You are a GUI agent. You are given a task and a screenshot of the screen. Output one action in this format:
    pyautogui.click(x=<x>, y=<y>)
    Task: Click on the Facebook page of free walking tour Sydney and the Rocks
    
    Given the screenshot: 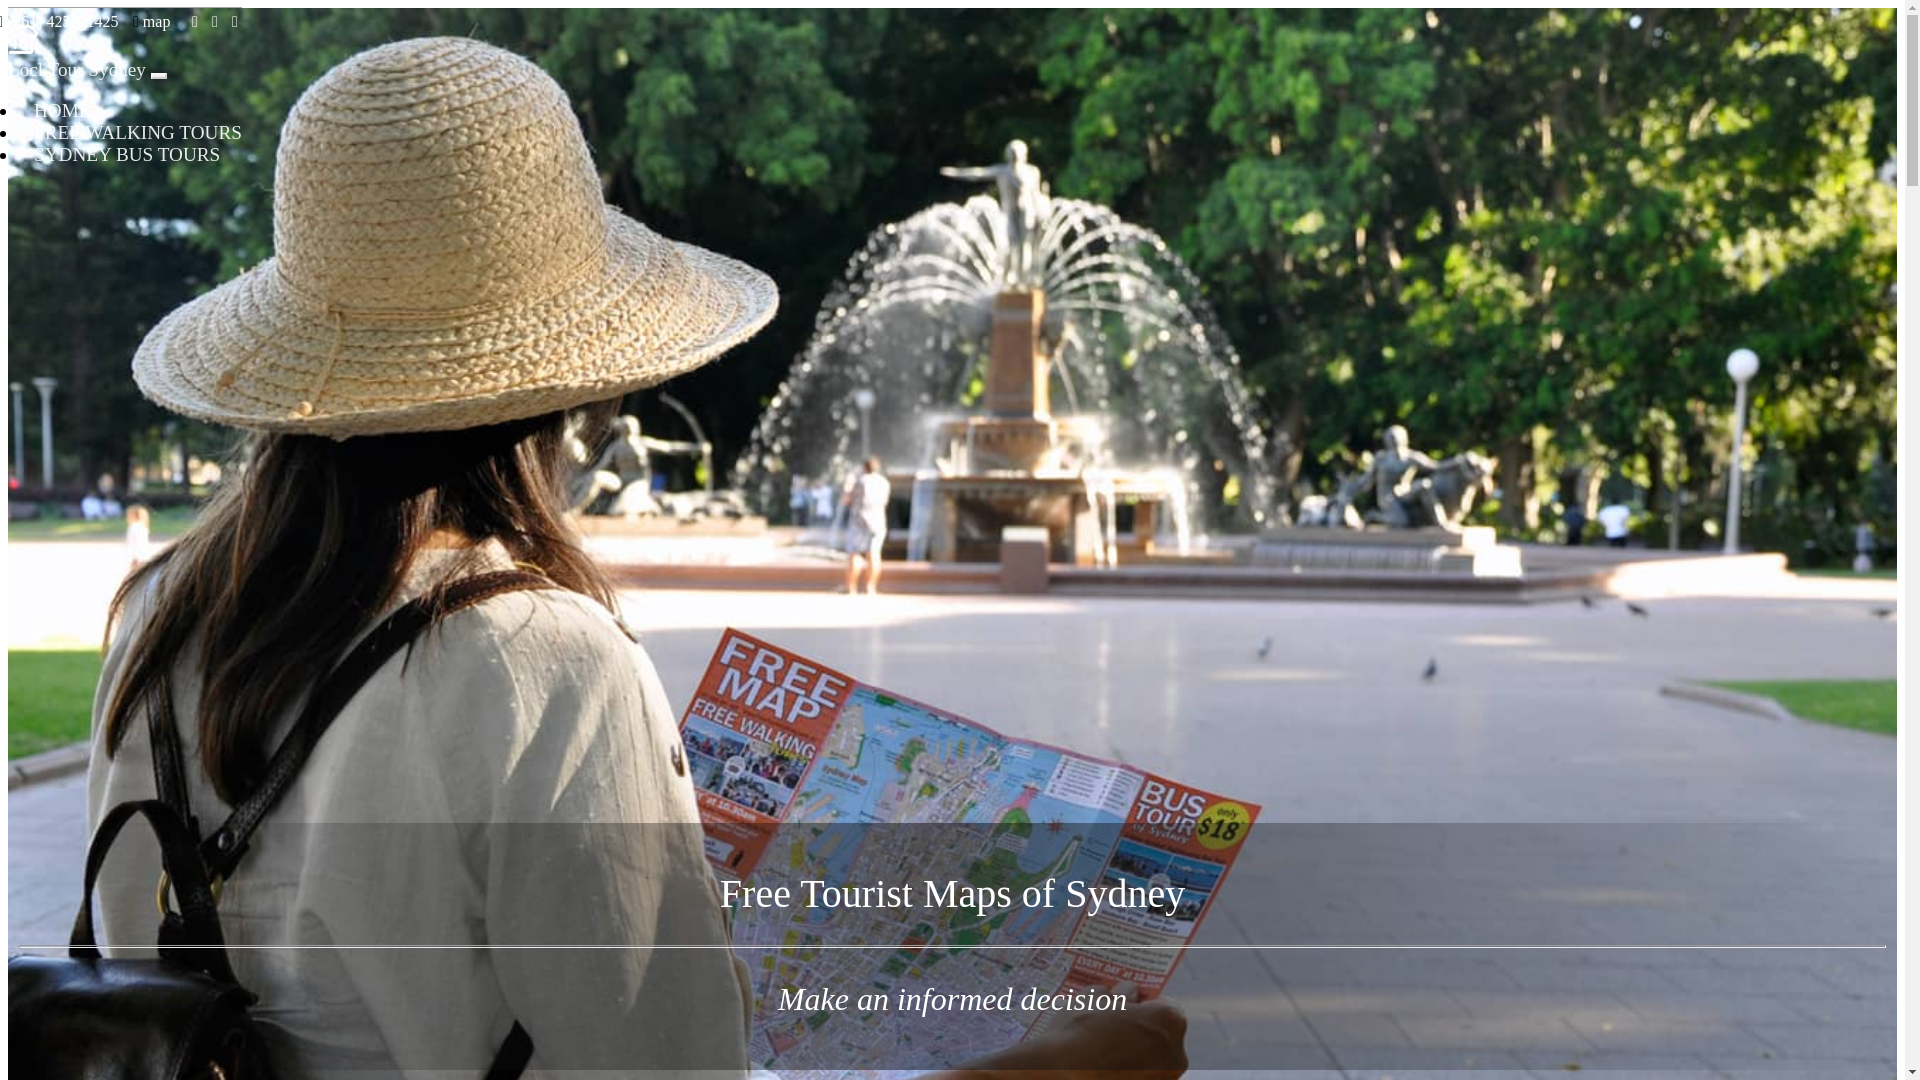 What is the action you would take?
    pyautogui.click(x=195, y=22)
    